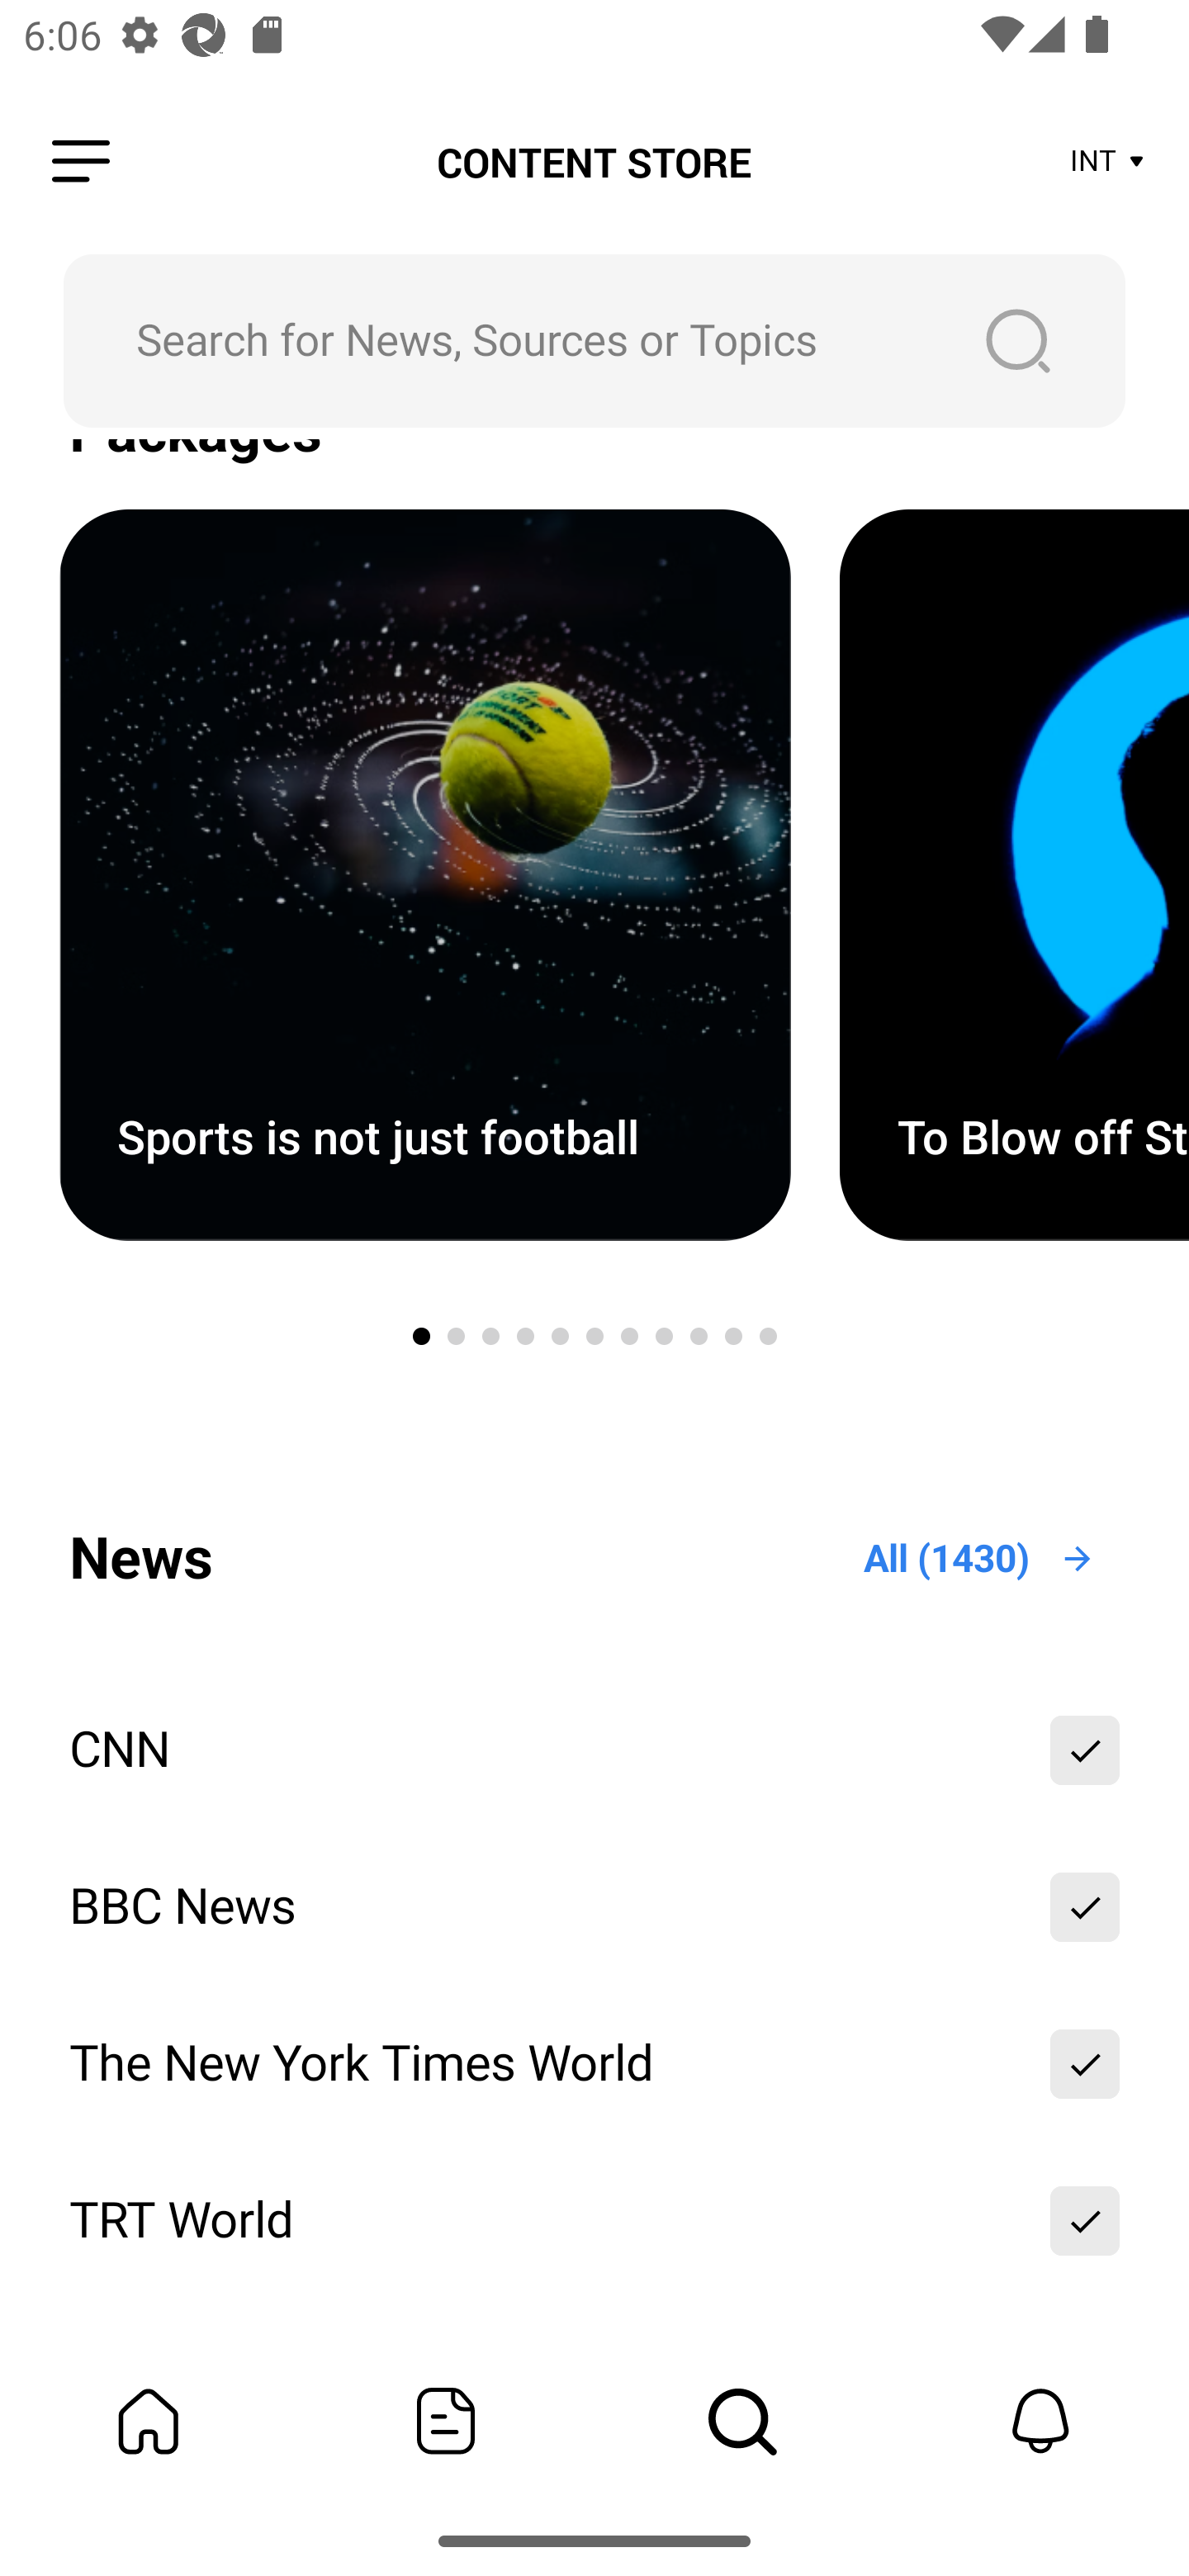  Describe the element at coordinates (1040, 2421) in the screenshot. I see `Notifications` at that location.